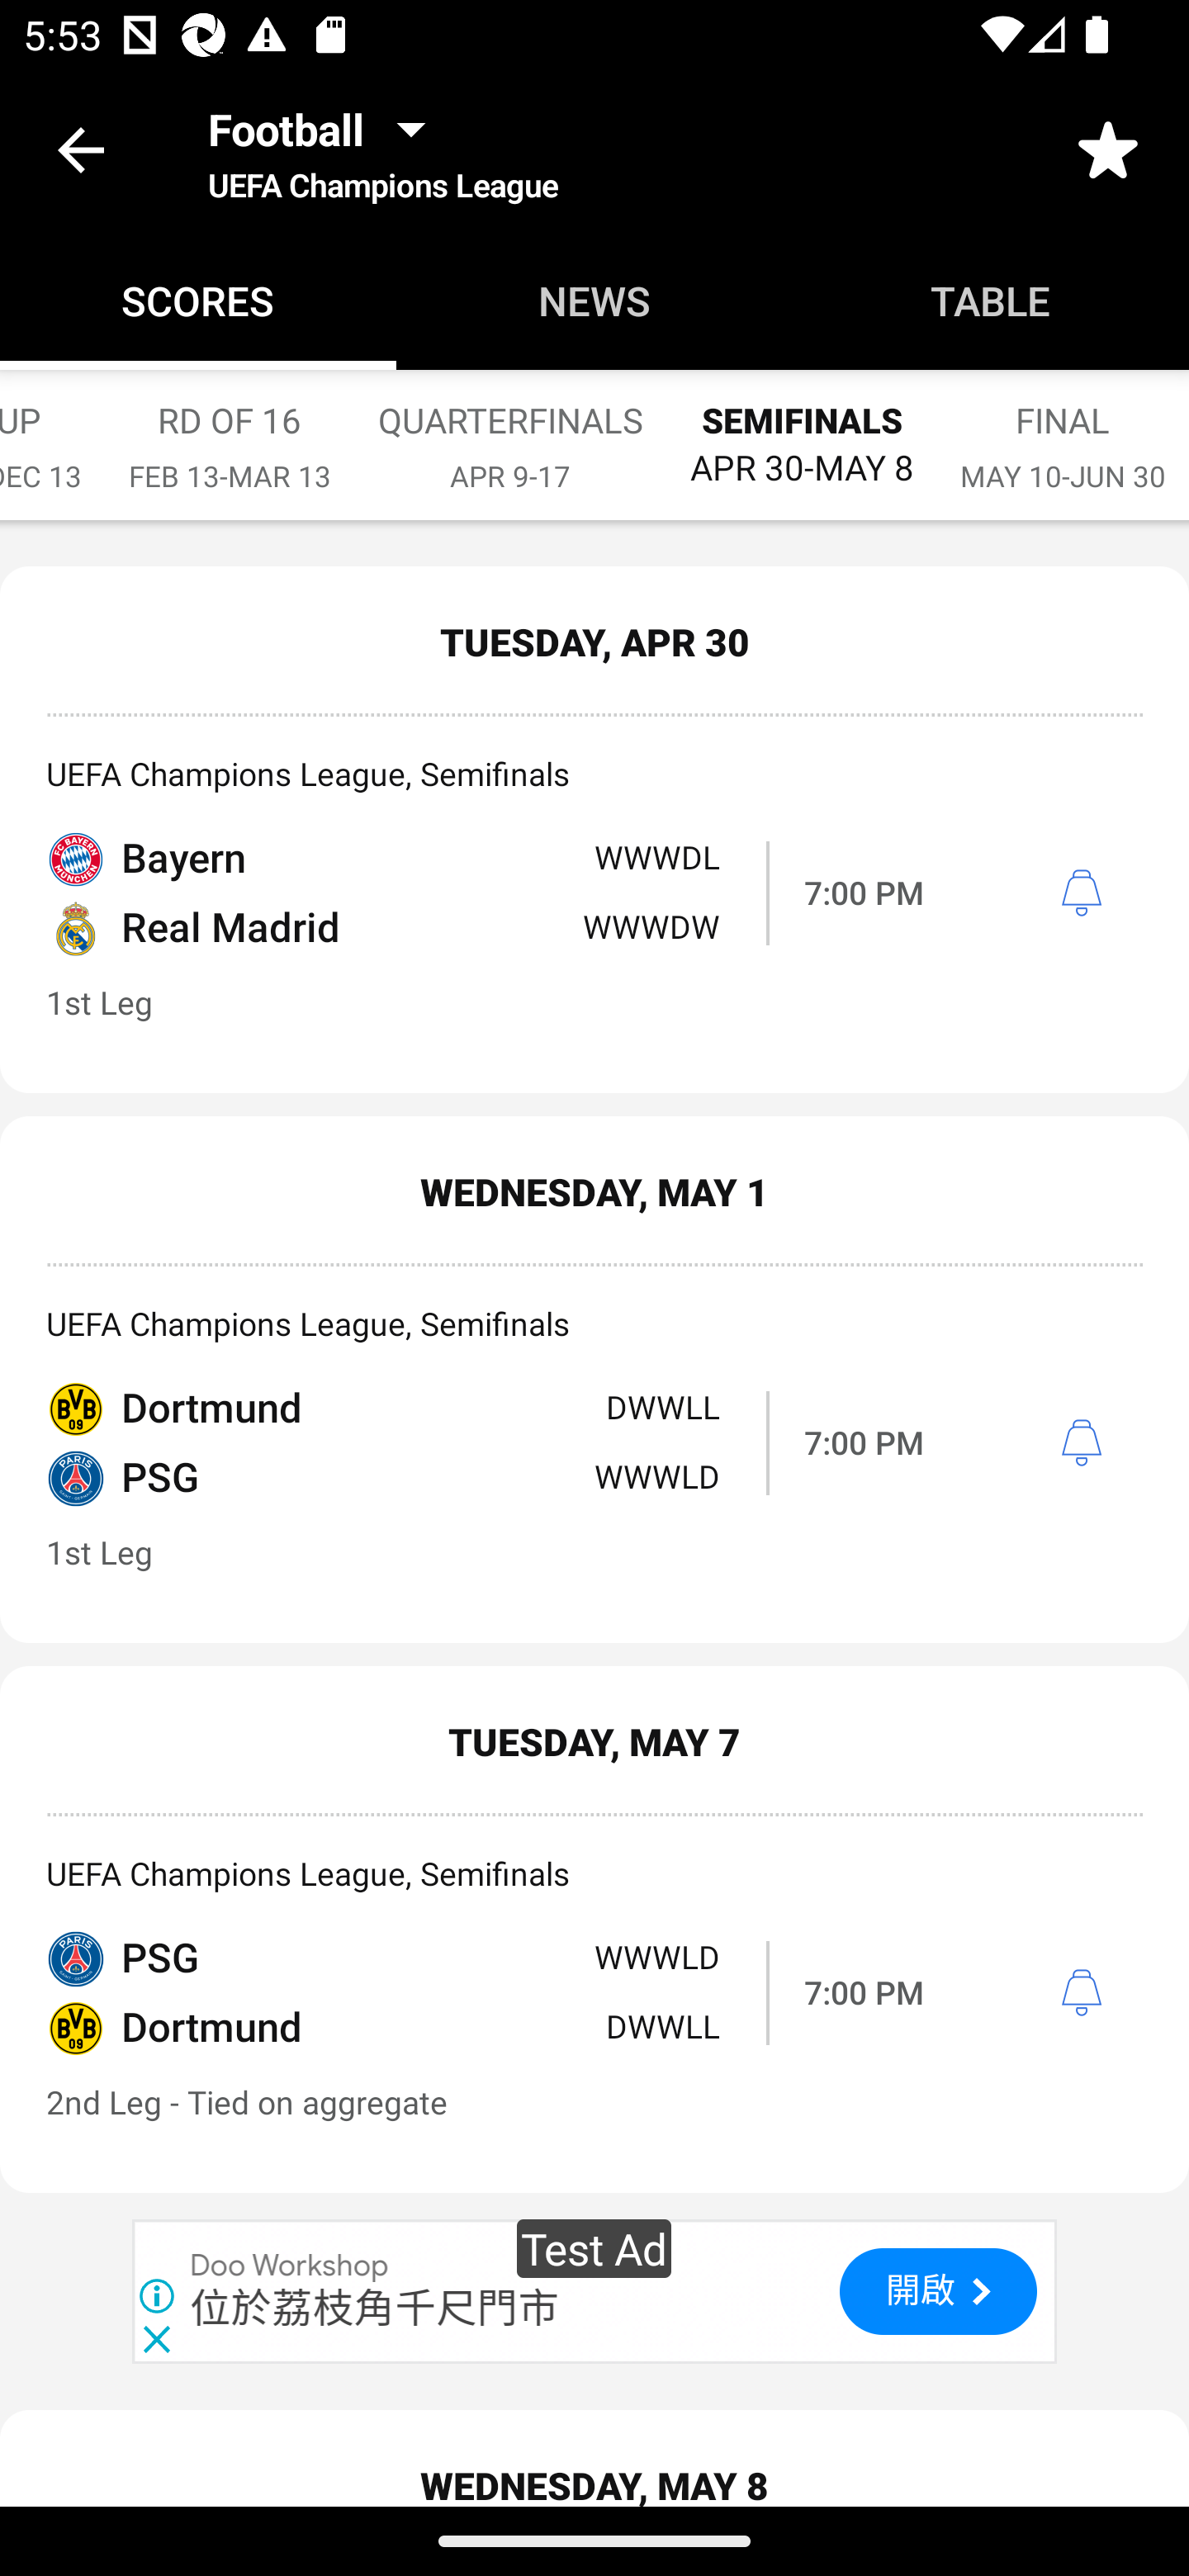  I want to click on í, so click(1081, 893).